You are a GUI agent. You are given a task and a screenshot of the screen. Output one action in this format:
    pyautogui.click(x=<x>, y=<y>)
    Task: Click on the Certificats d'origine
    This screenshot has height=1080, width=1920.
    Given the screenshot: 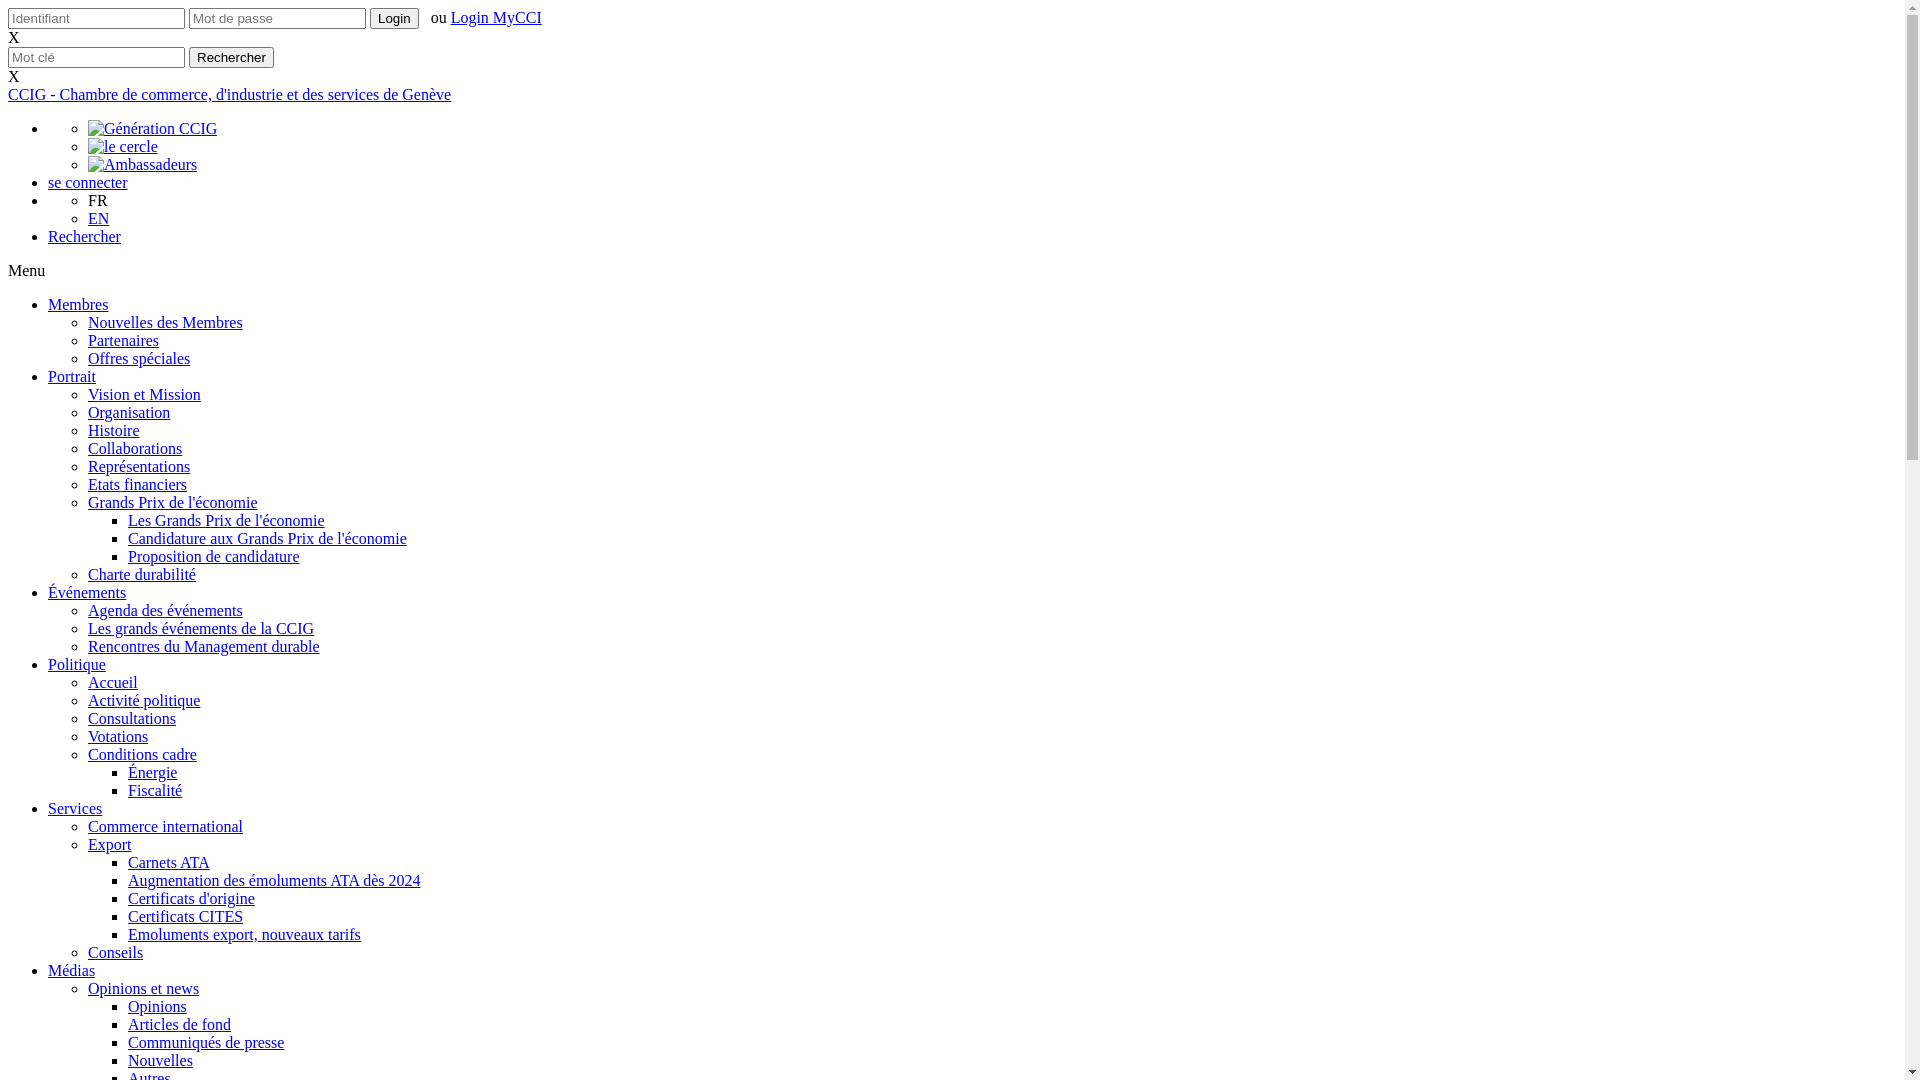 What is the action you would take?
    pyautogui.click(x=192, y=898)
    